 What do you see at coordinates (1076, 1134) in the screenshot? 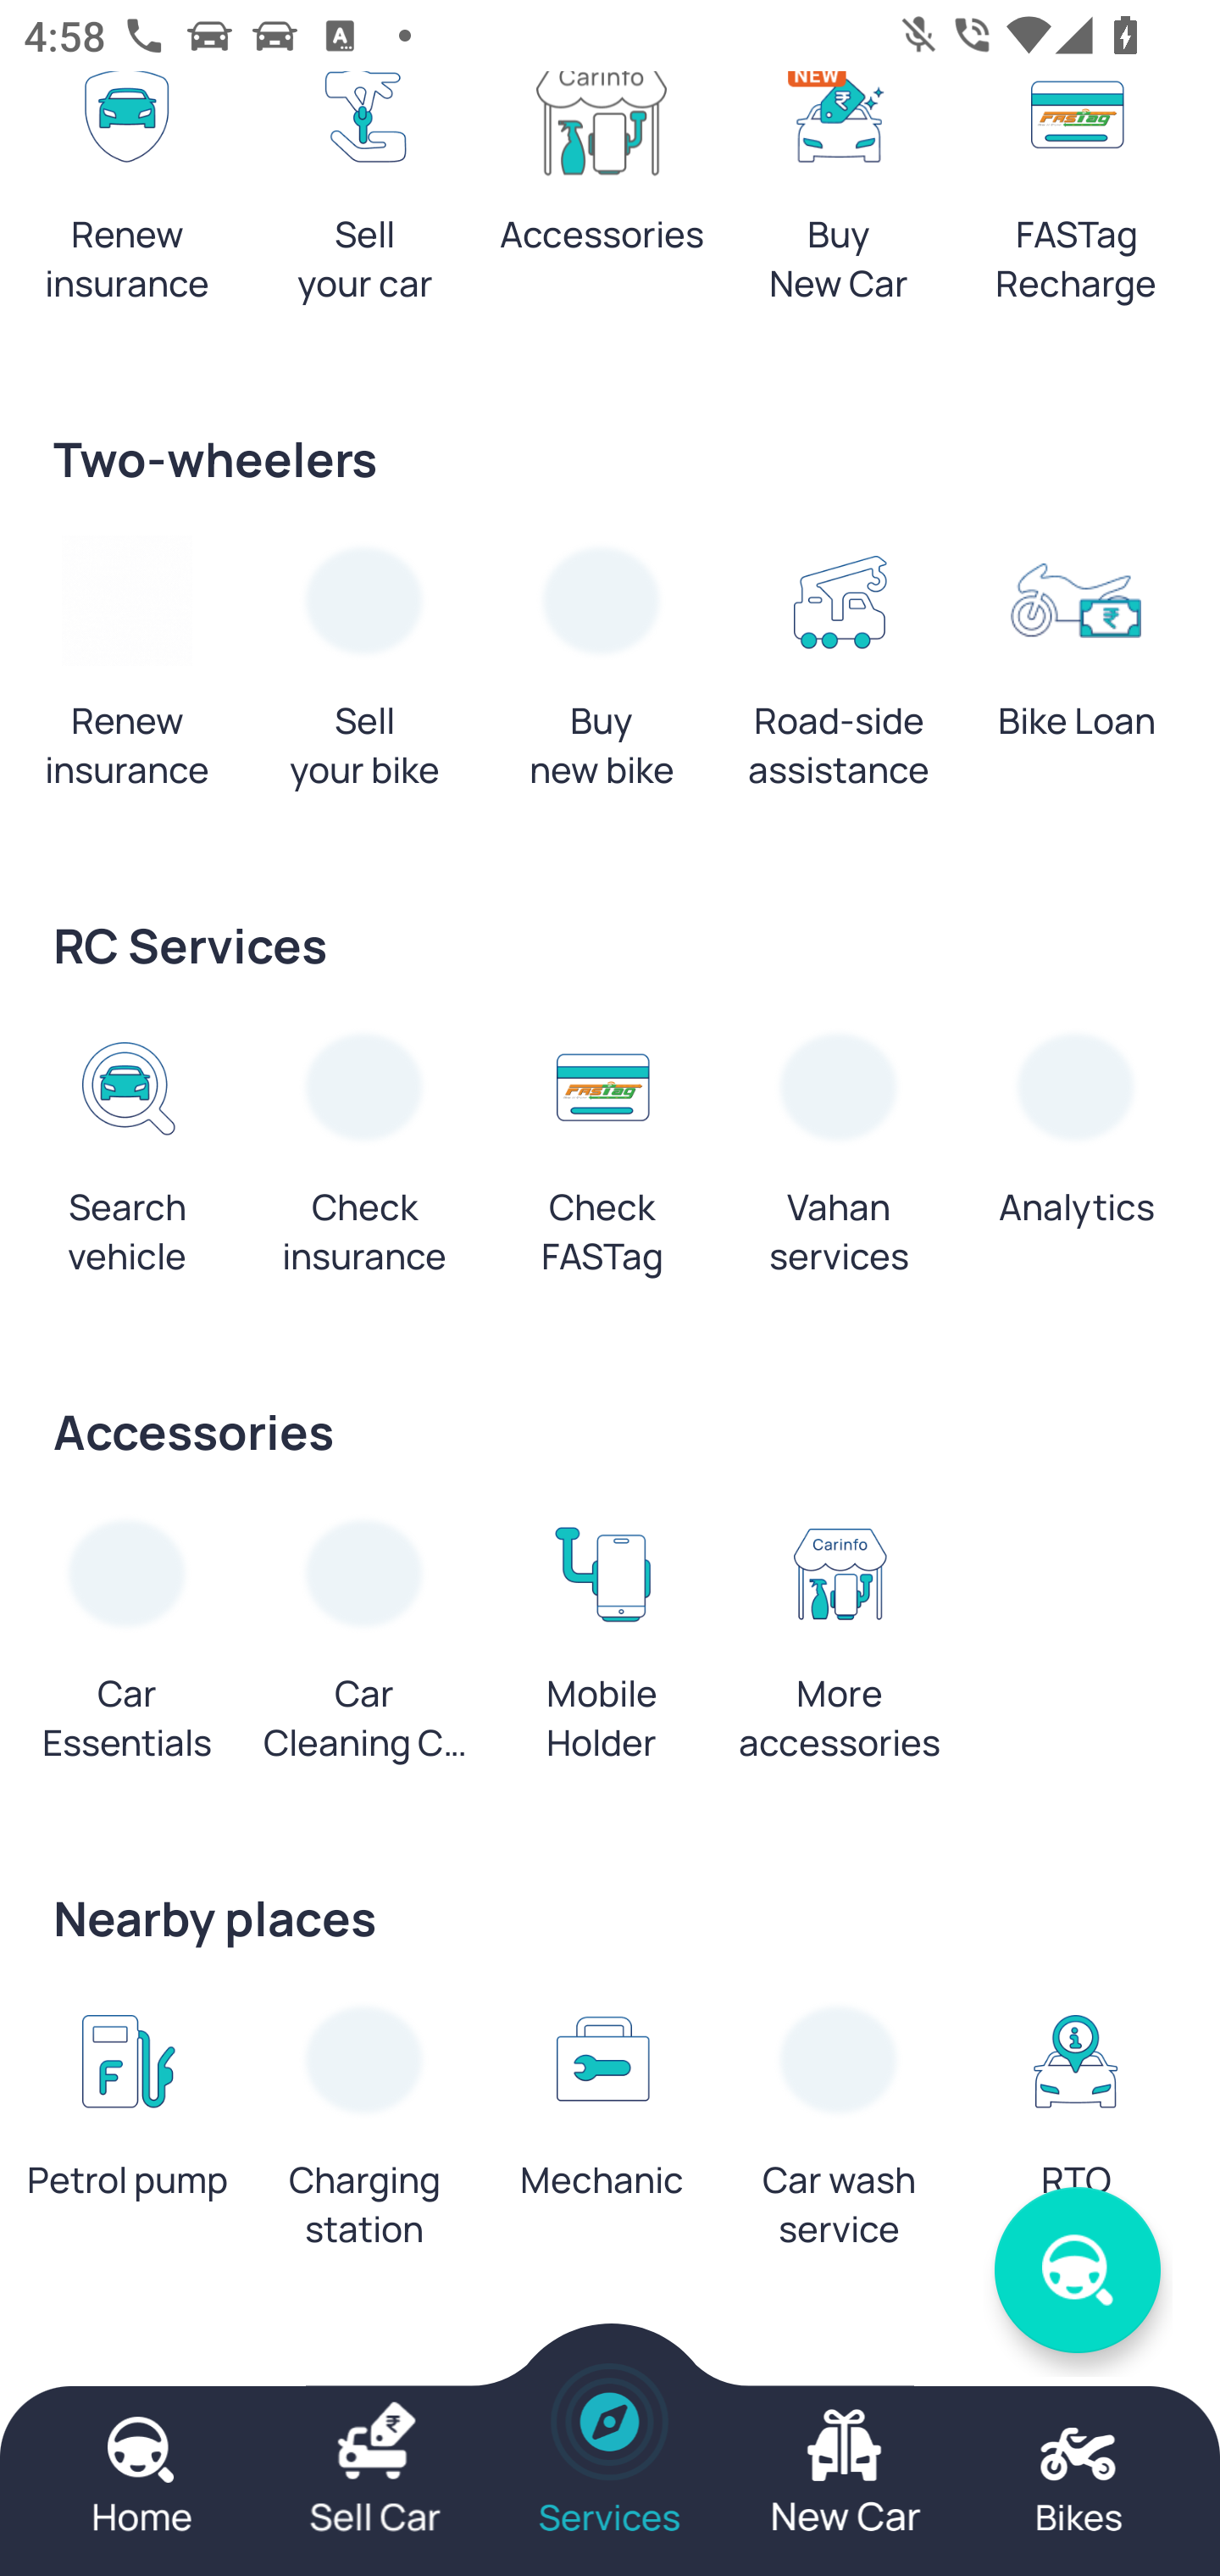
I see `Analytics` at bounding box center [1076, 1134].